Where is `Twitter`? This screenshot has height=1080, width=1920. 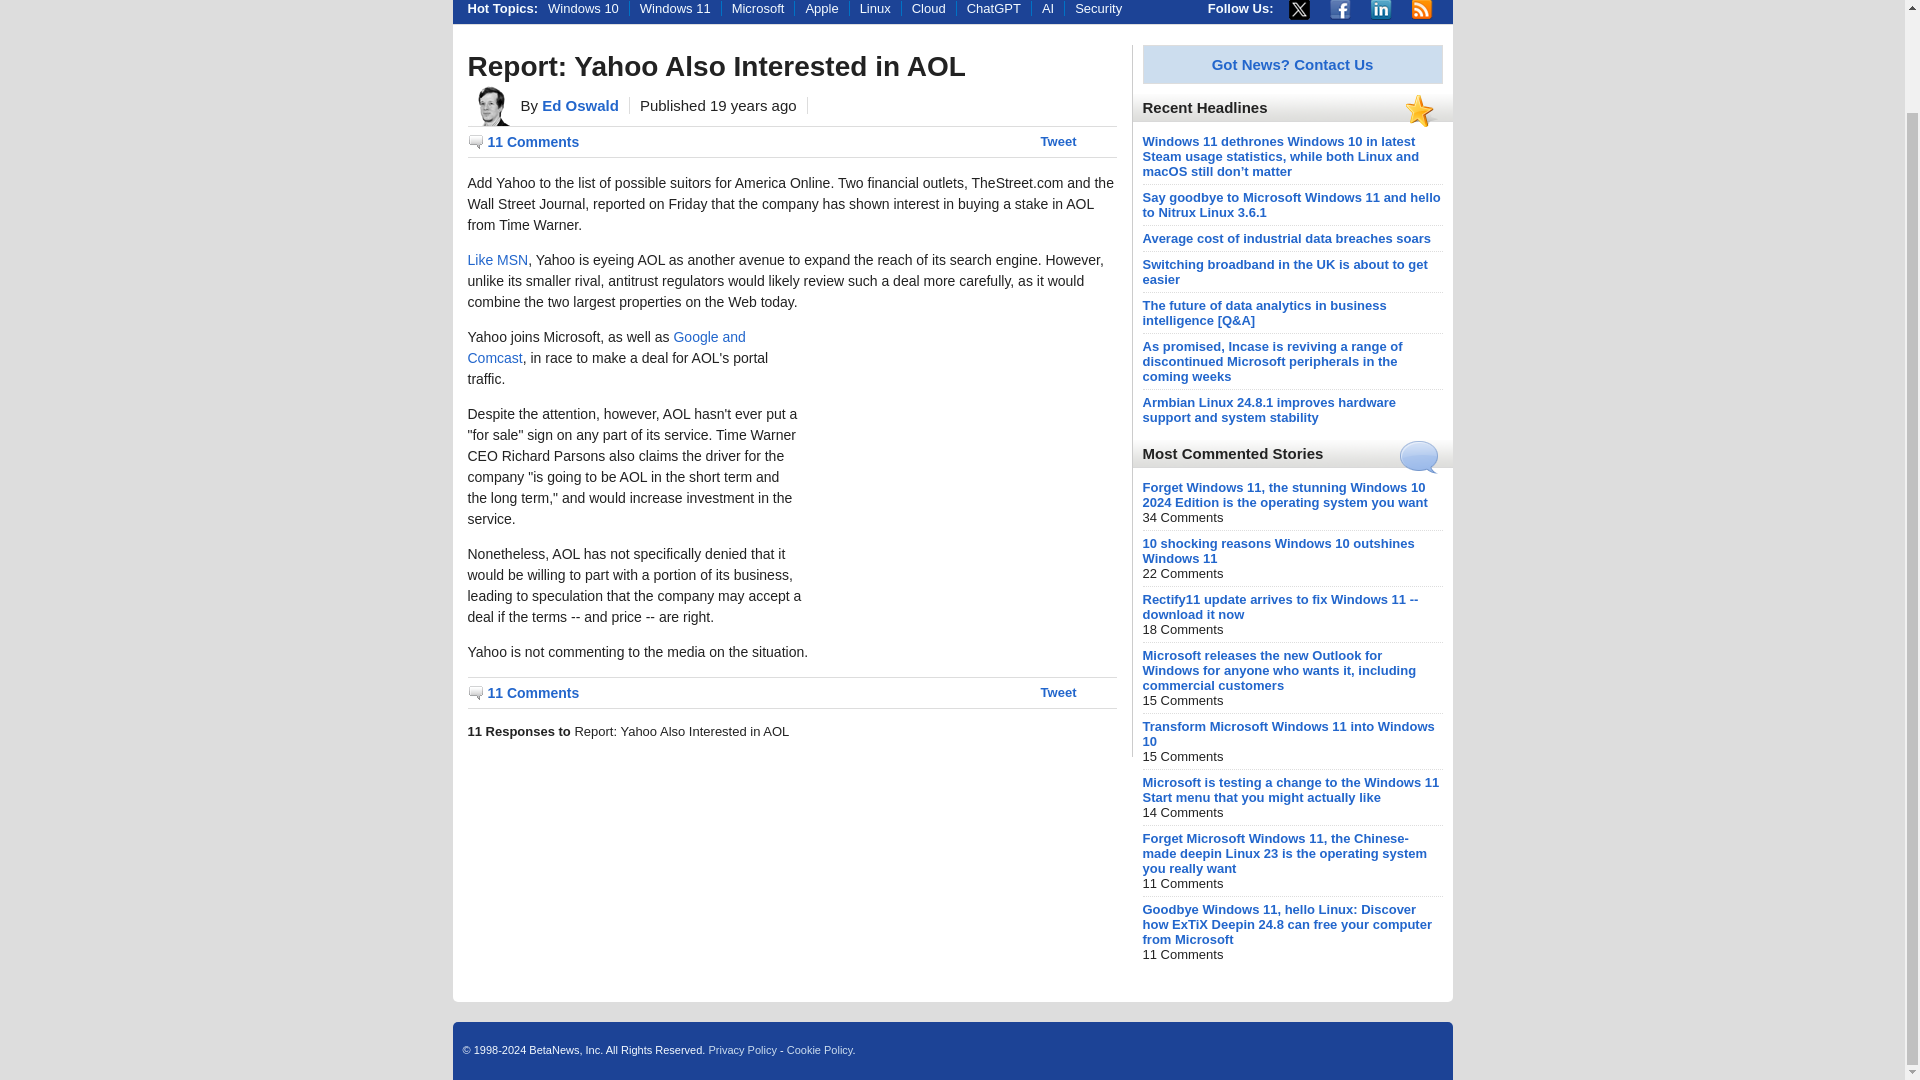
Twitter is located at coordinates (1298, 10).